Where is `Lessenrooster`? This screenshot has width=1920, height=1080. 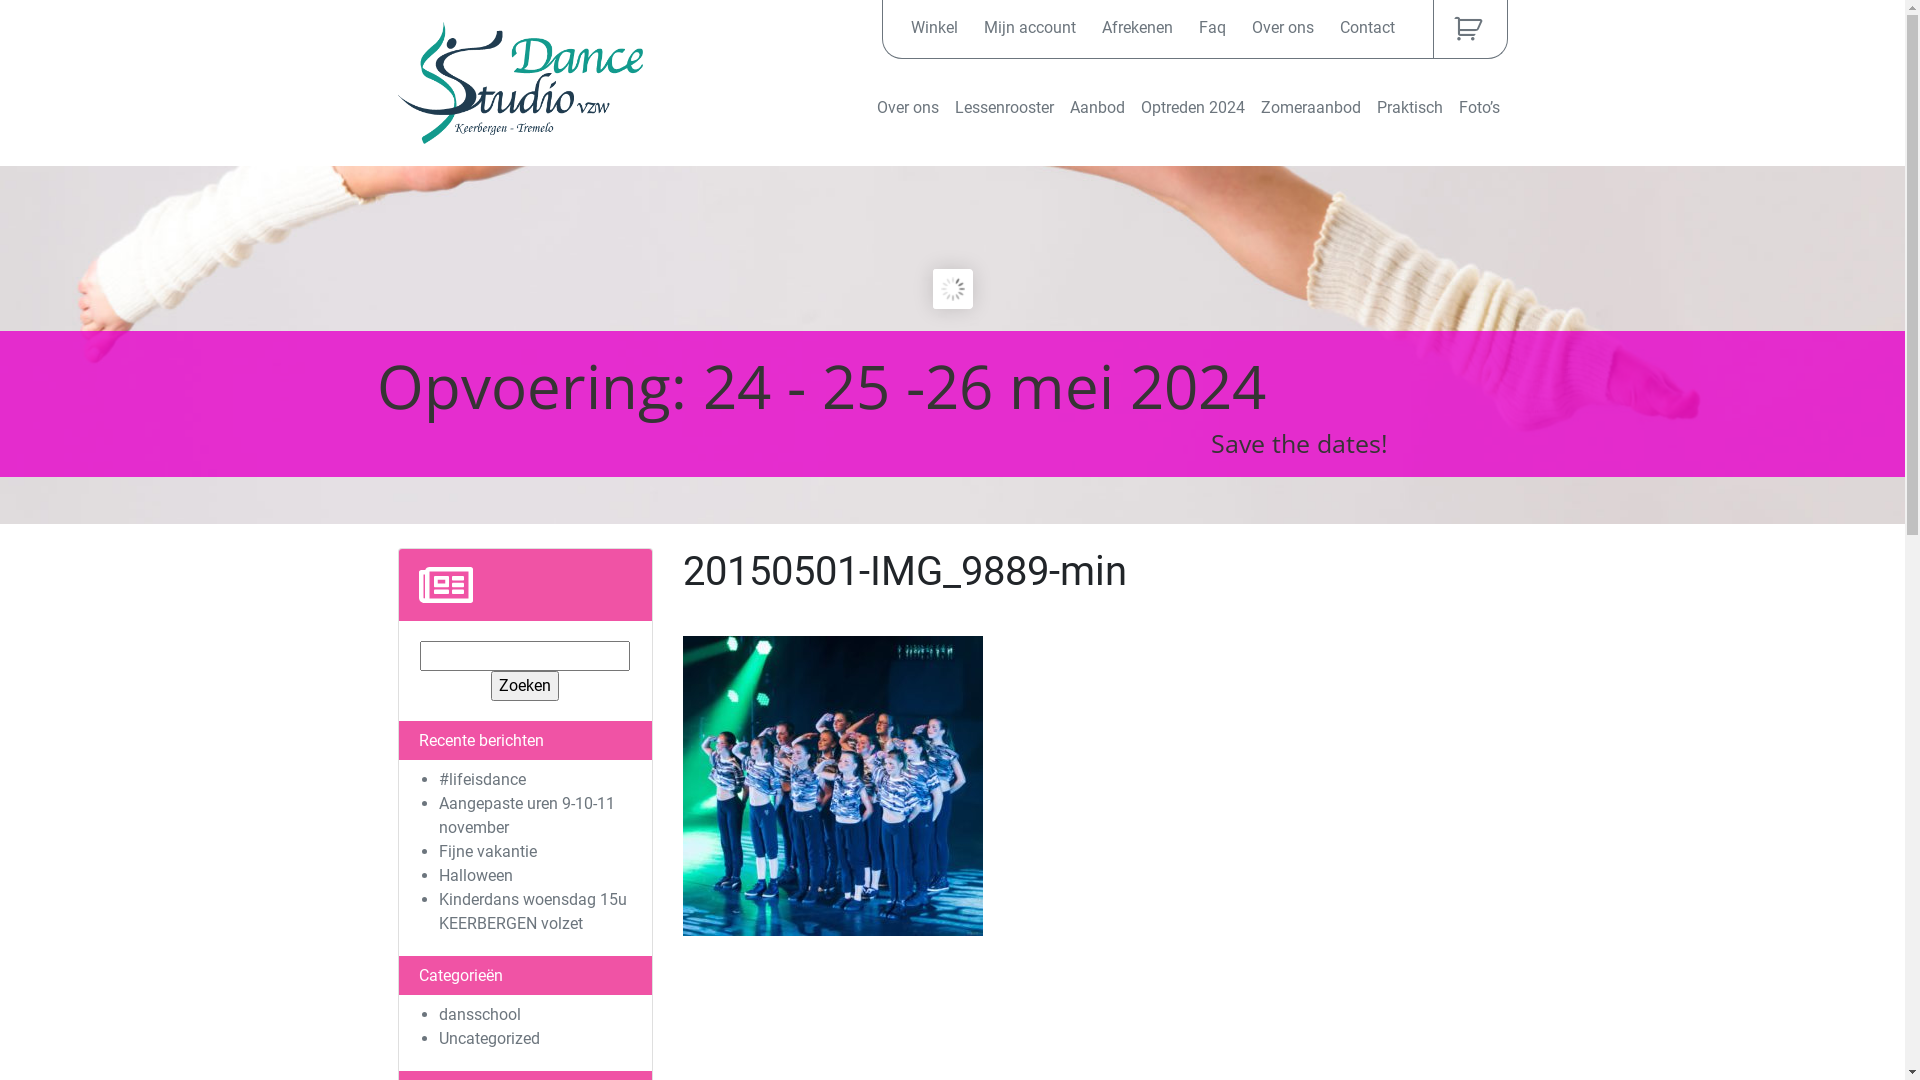 Lessenrooster is located at coordinates (1004, 108).